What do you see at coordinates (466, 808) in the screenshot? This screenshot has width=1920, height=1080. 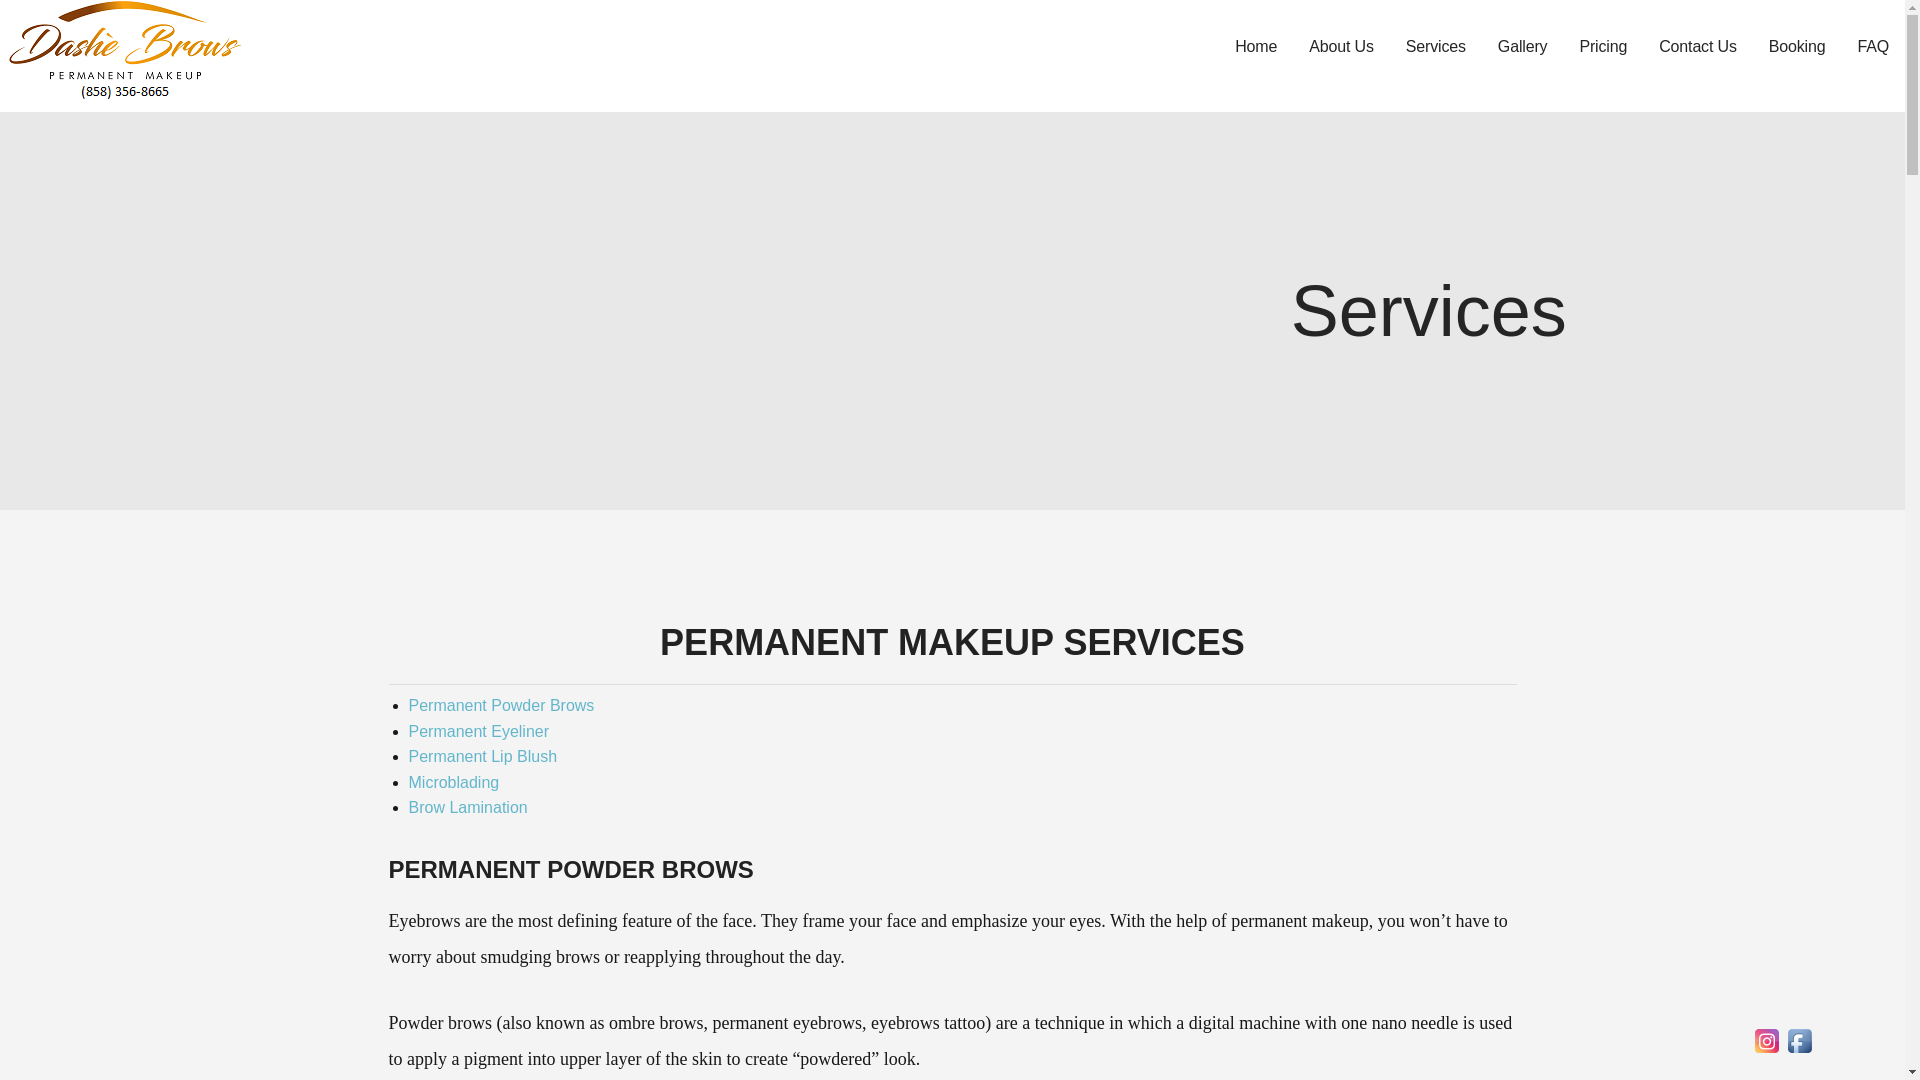 I see `Brow Lamination` at bounding box center [466, 808].